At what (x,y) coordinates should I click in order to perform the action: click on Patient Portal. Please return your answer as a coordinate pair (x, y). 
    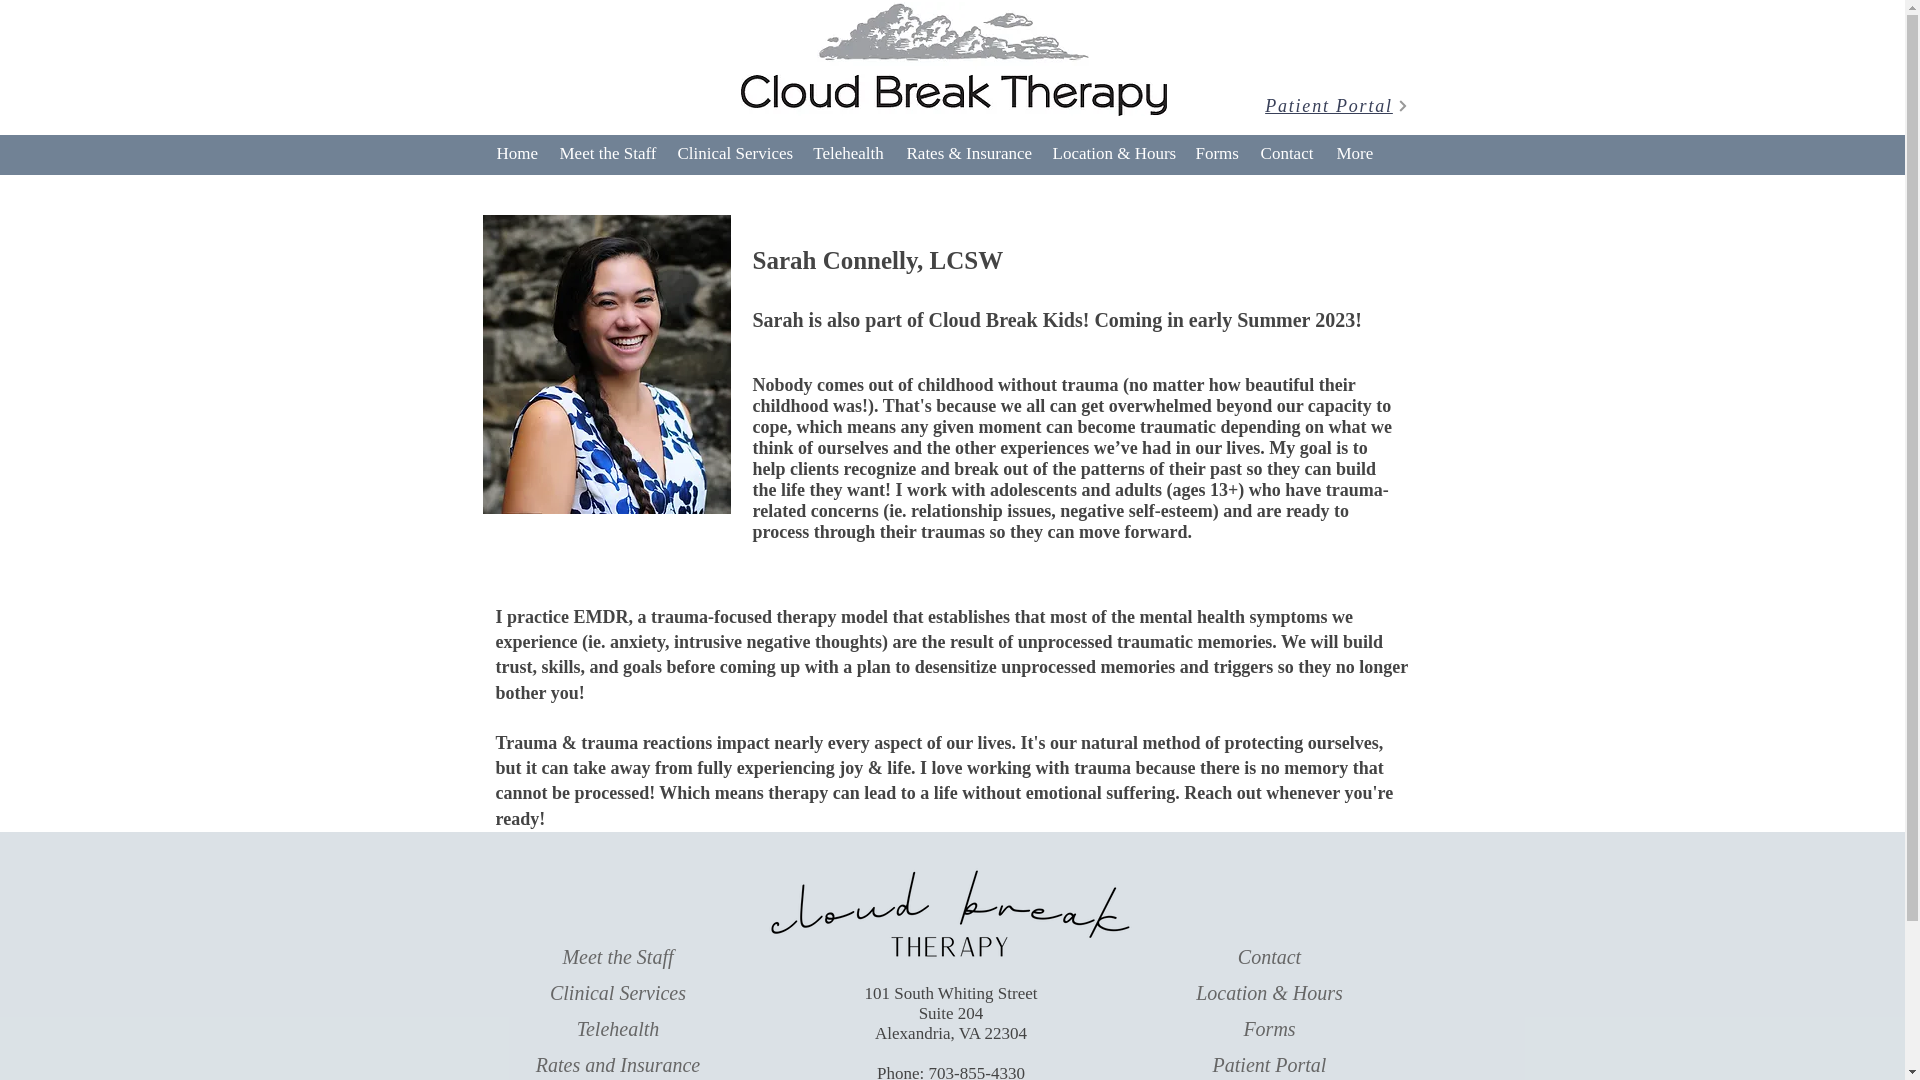
    Looking at the image, I should click on (1270, 1064).